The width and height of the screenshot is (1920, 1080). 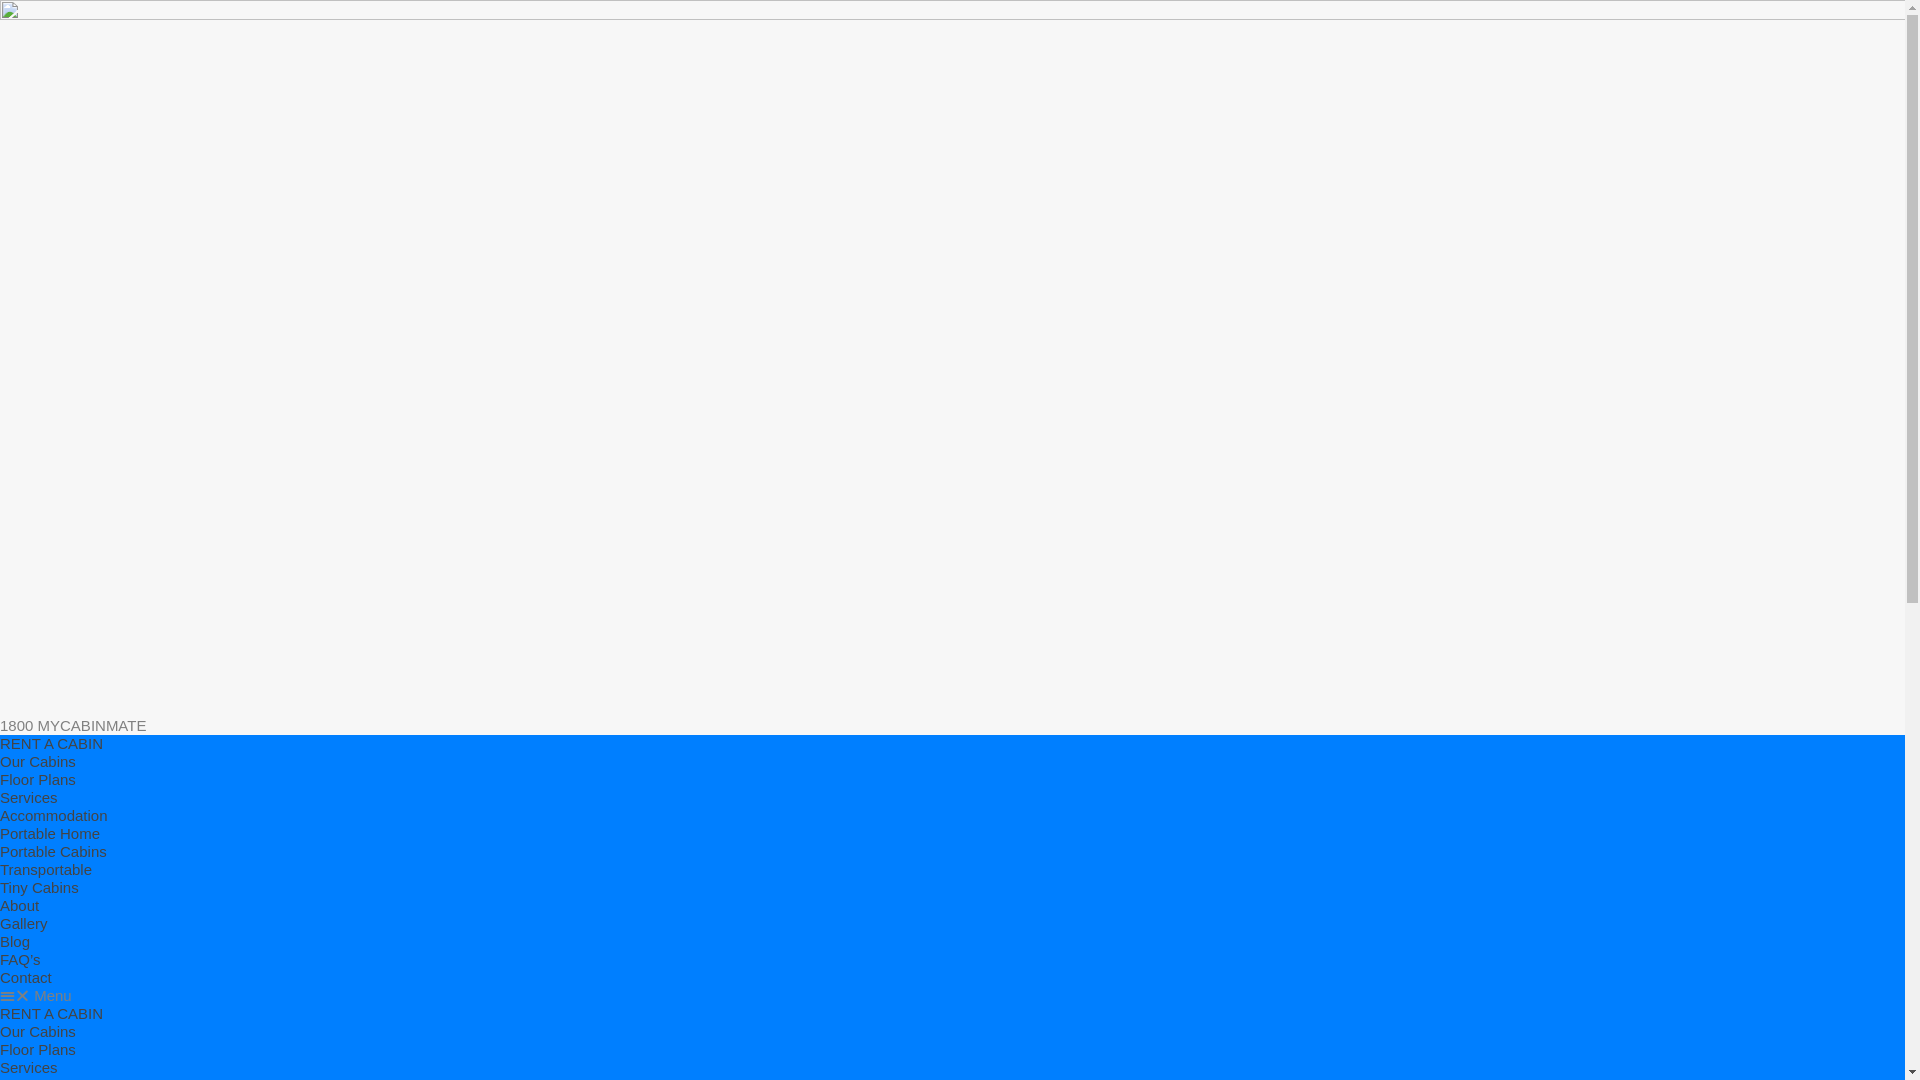 I want to click on Services, so click(x=29, y=798).